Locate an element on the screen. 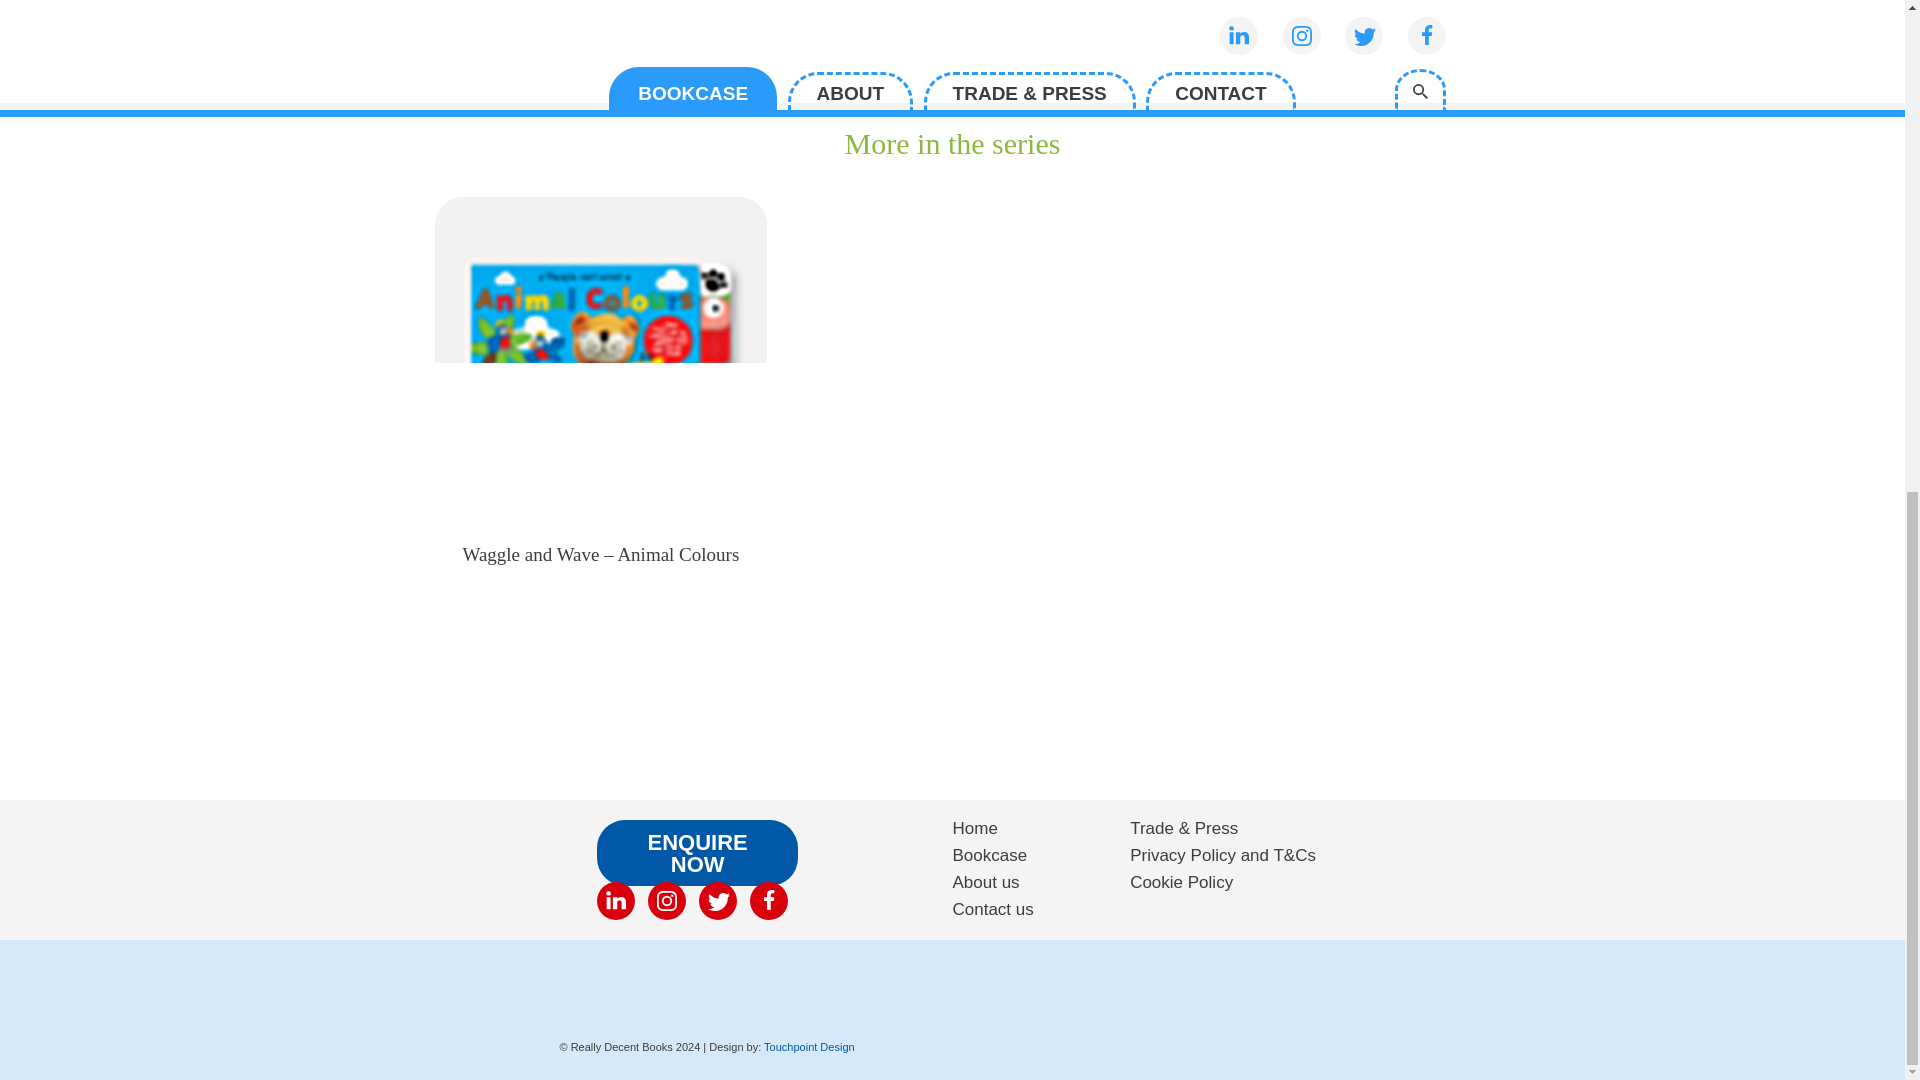  Touchpoint Design is located at coordinates (809, 1047).